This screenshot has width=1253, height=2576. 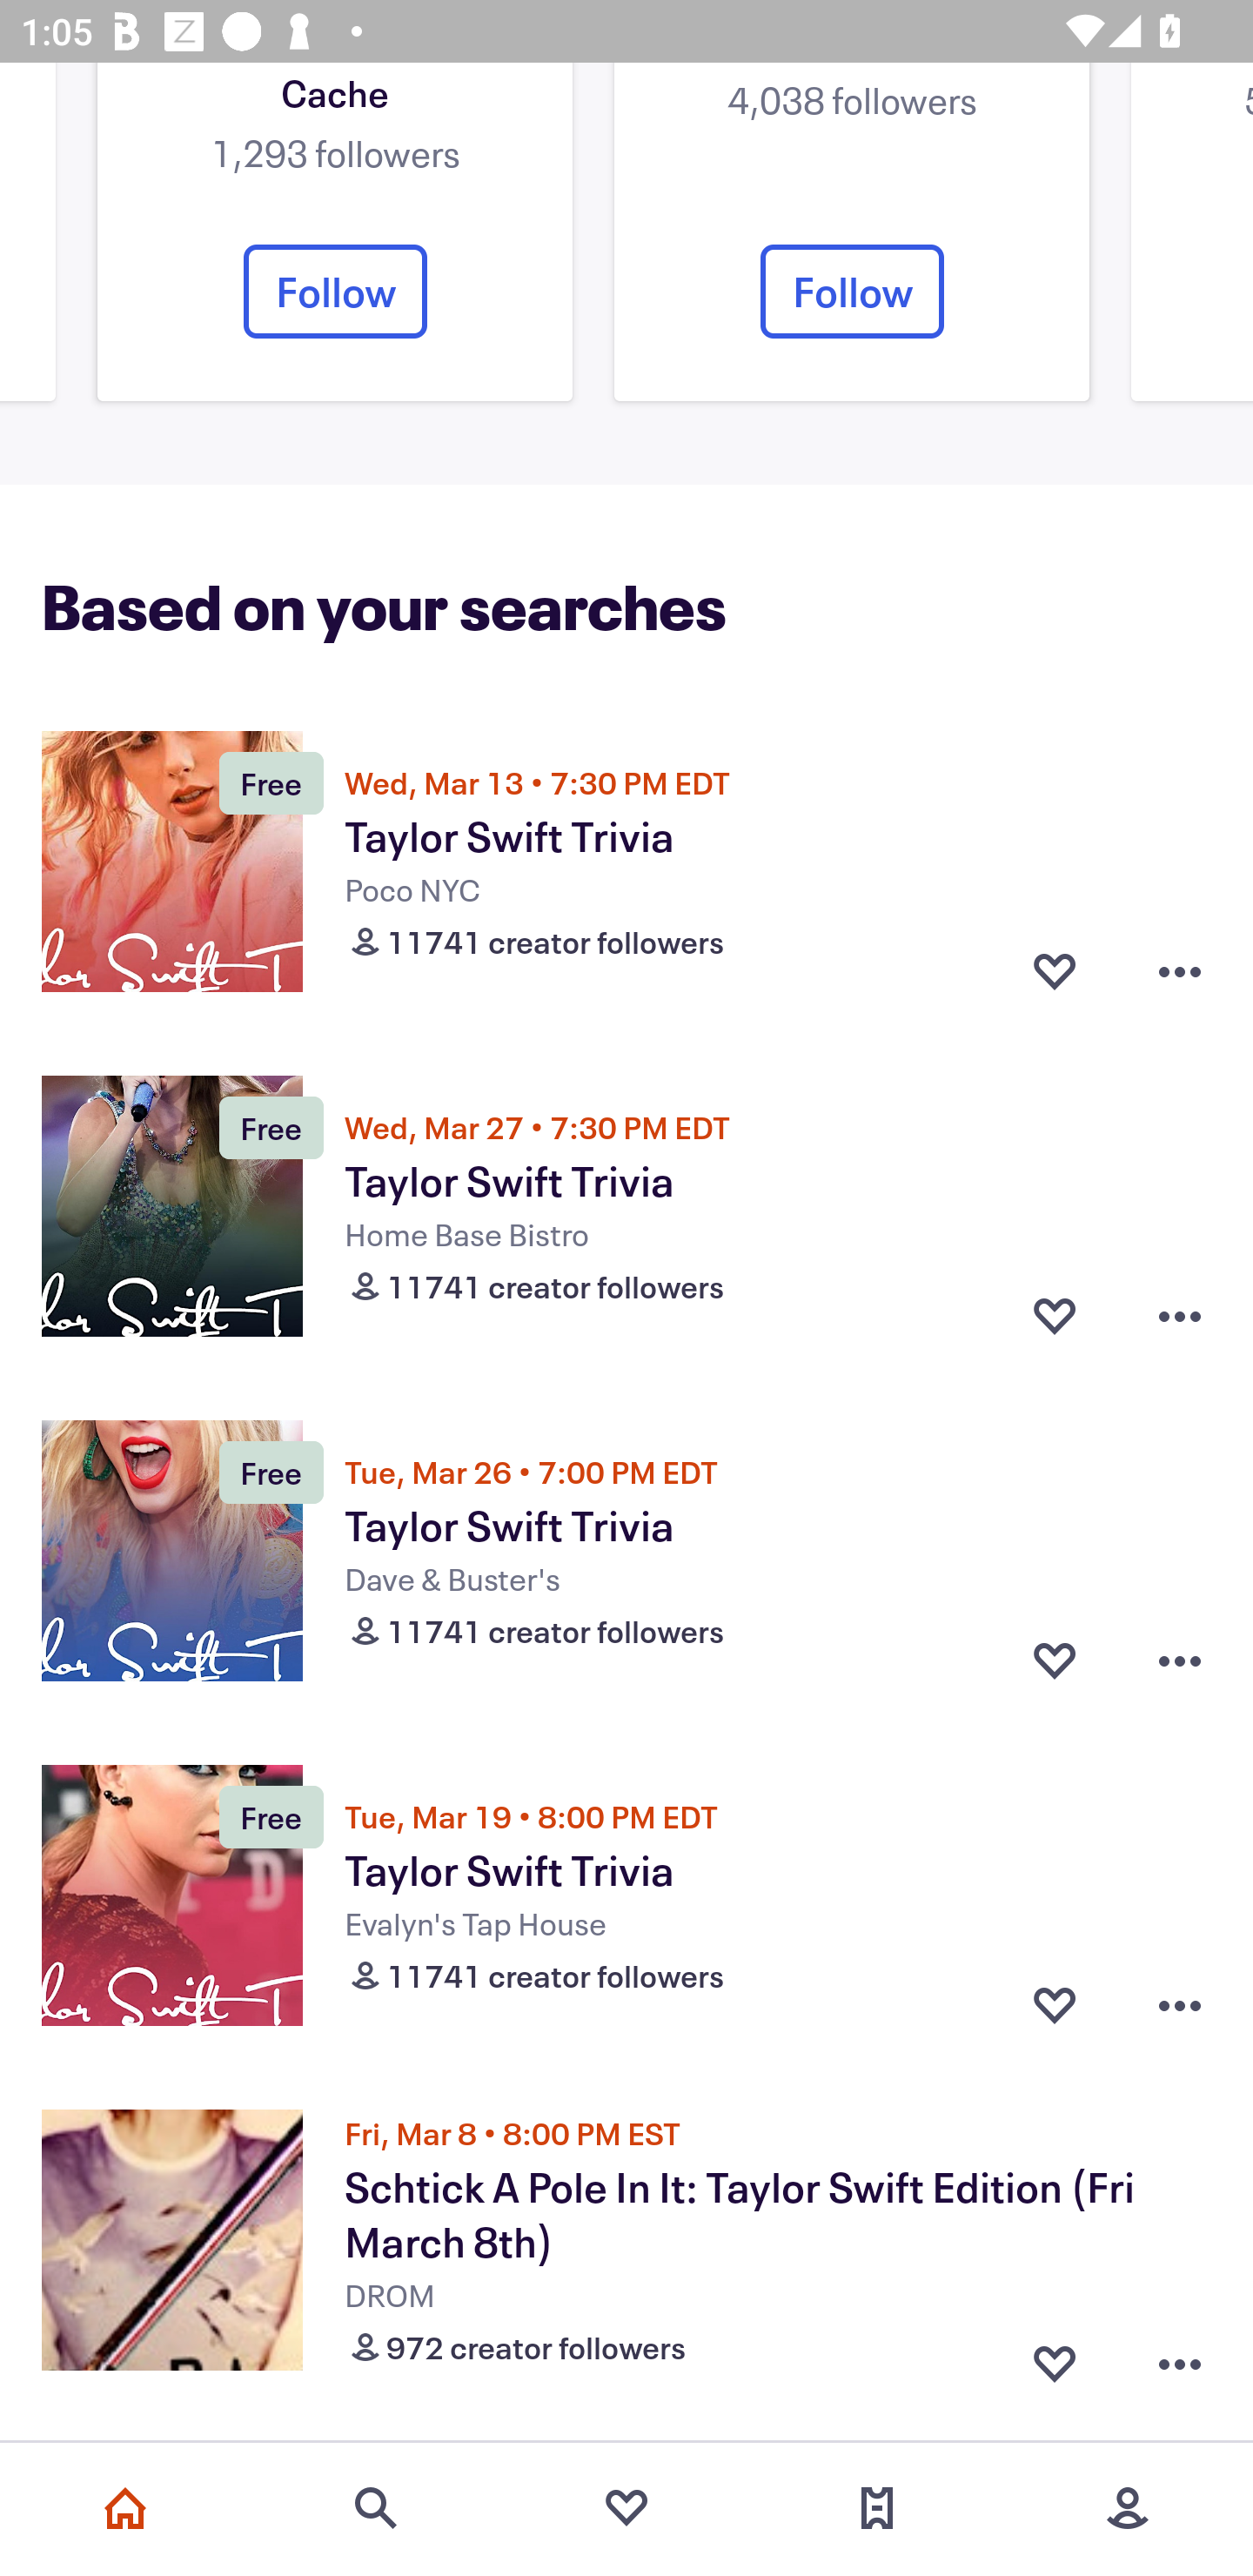 I want to click on Favorite button, so click(x=1055, y=2005).